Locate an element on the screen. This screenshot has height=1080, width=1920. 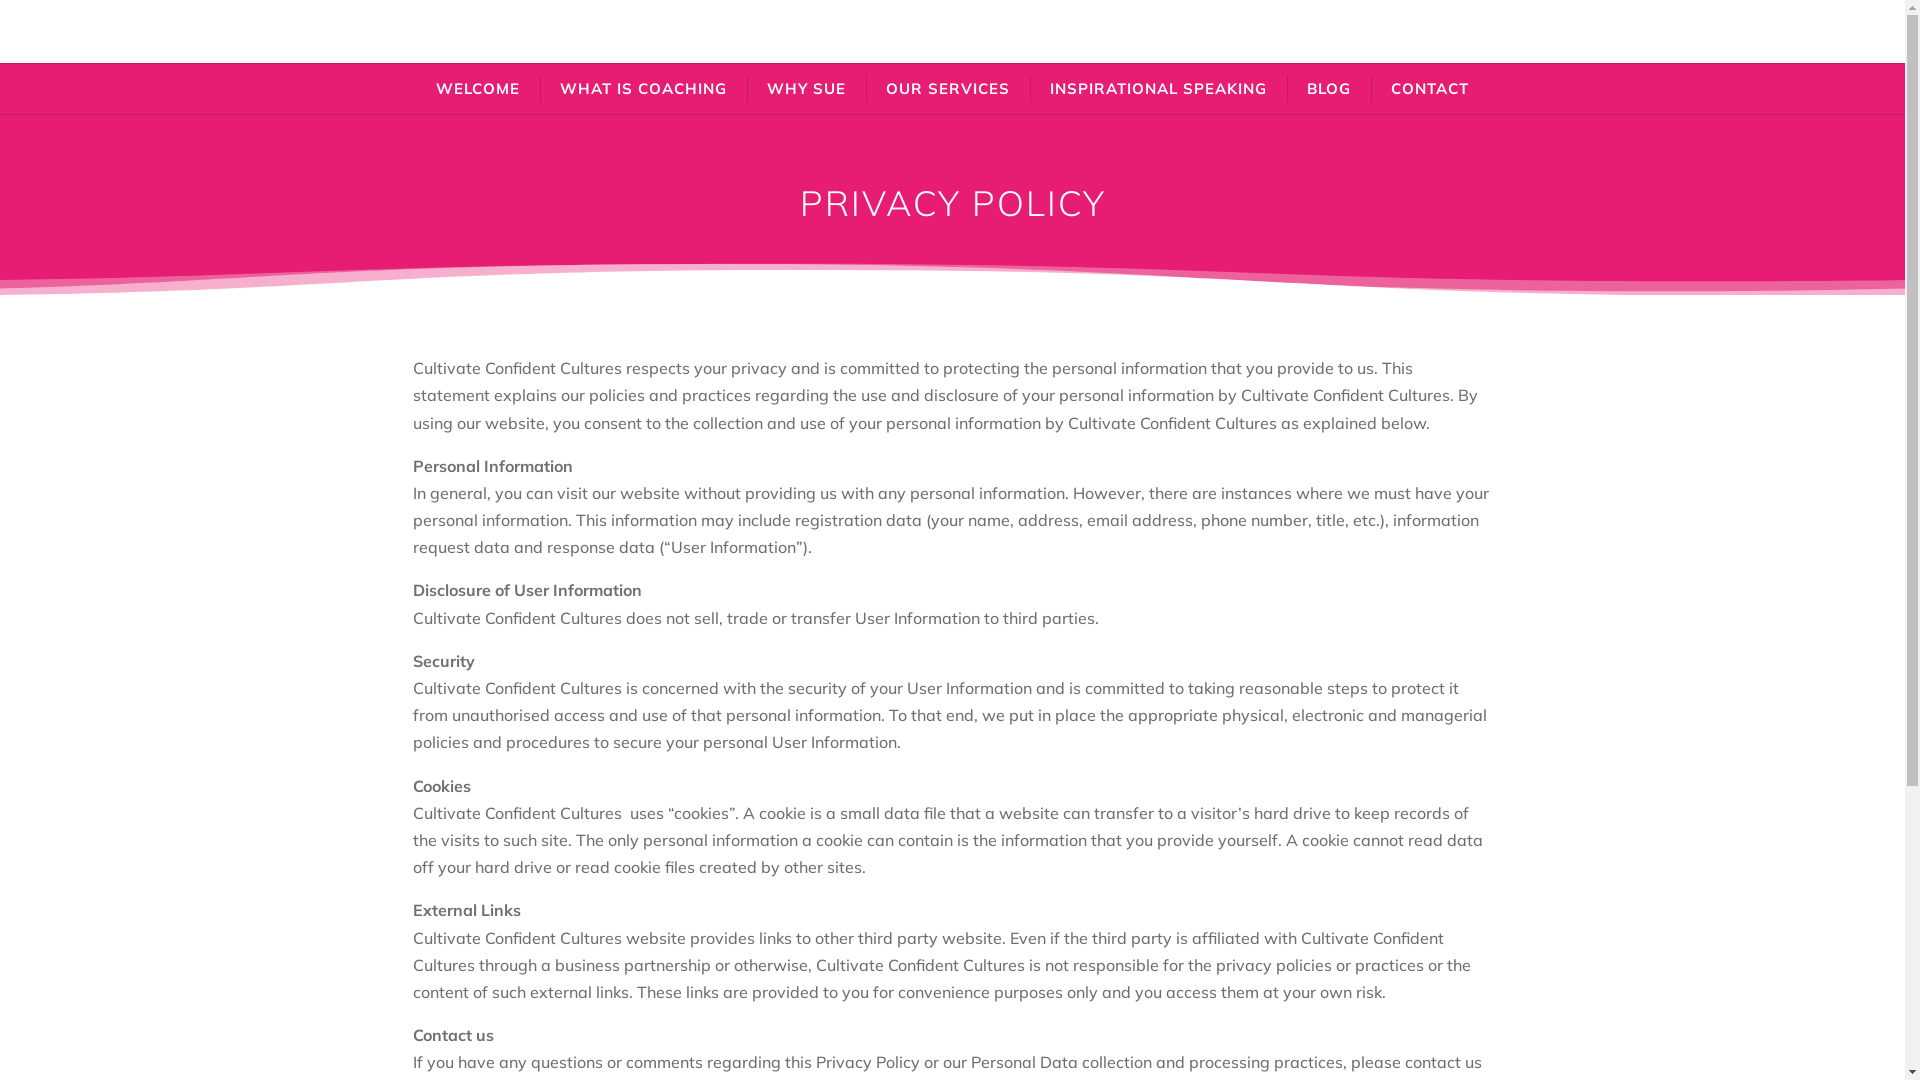
CONTACT is located at coordinates (1430, 89).